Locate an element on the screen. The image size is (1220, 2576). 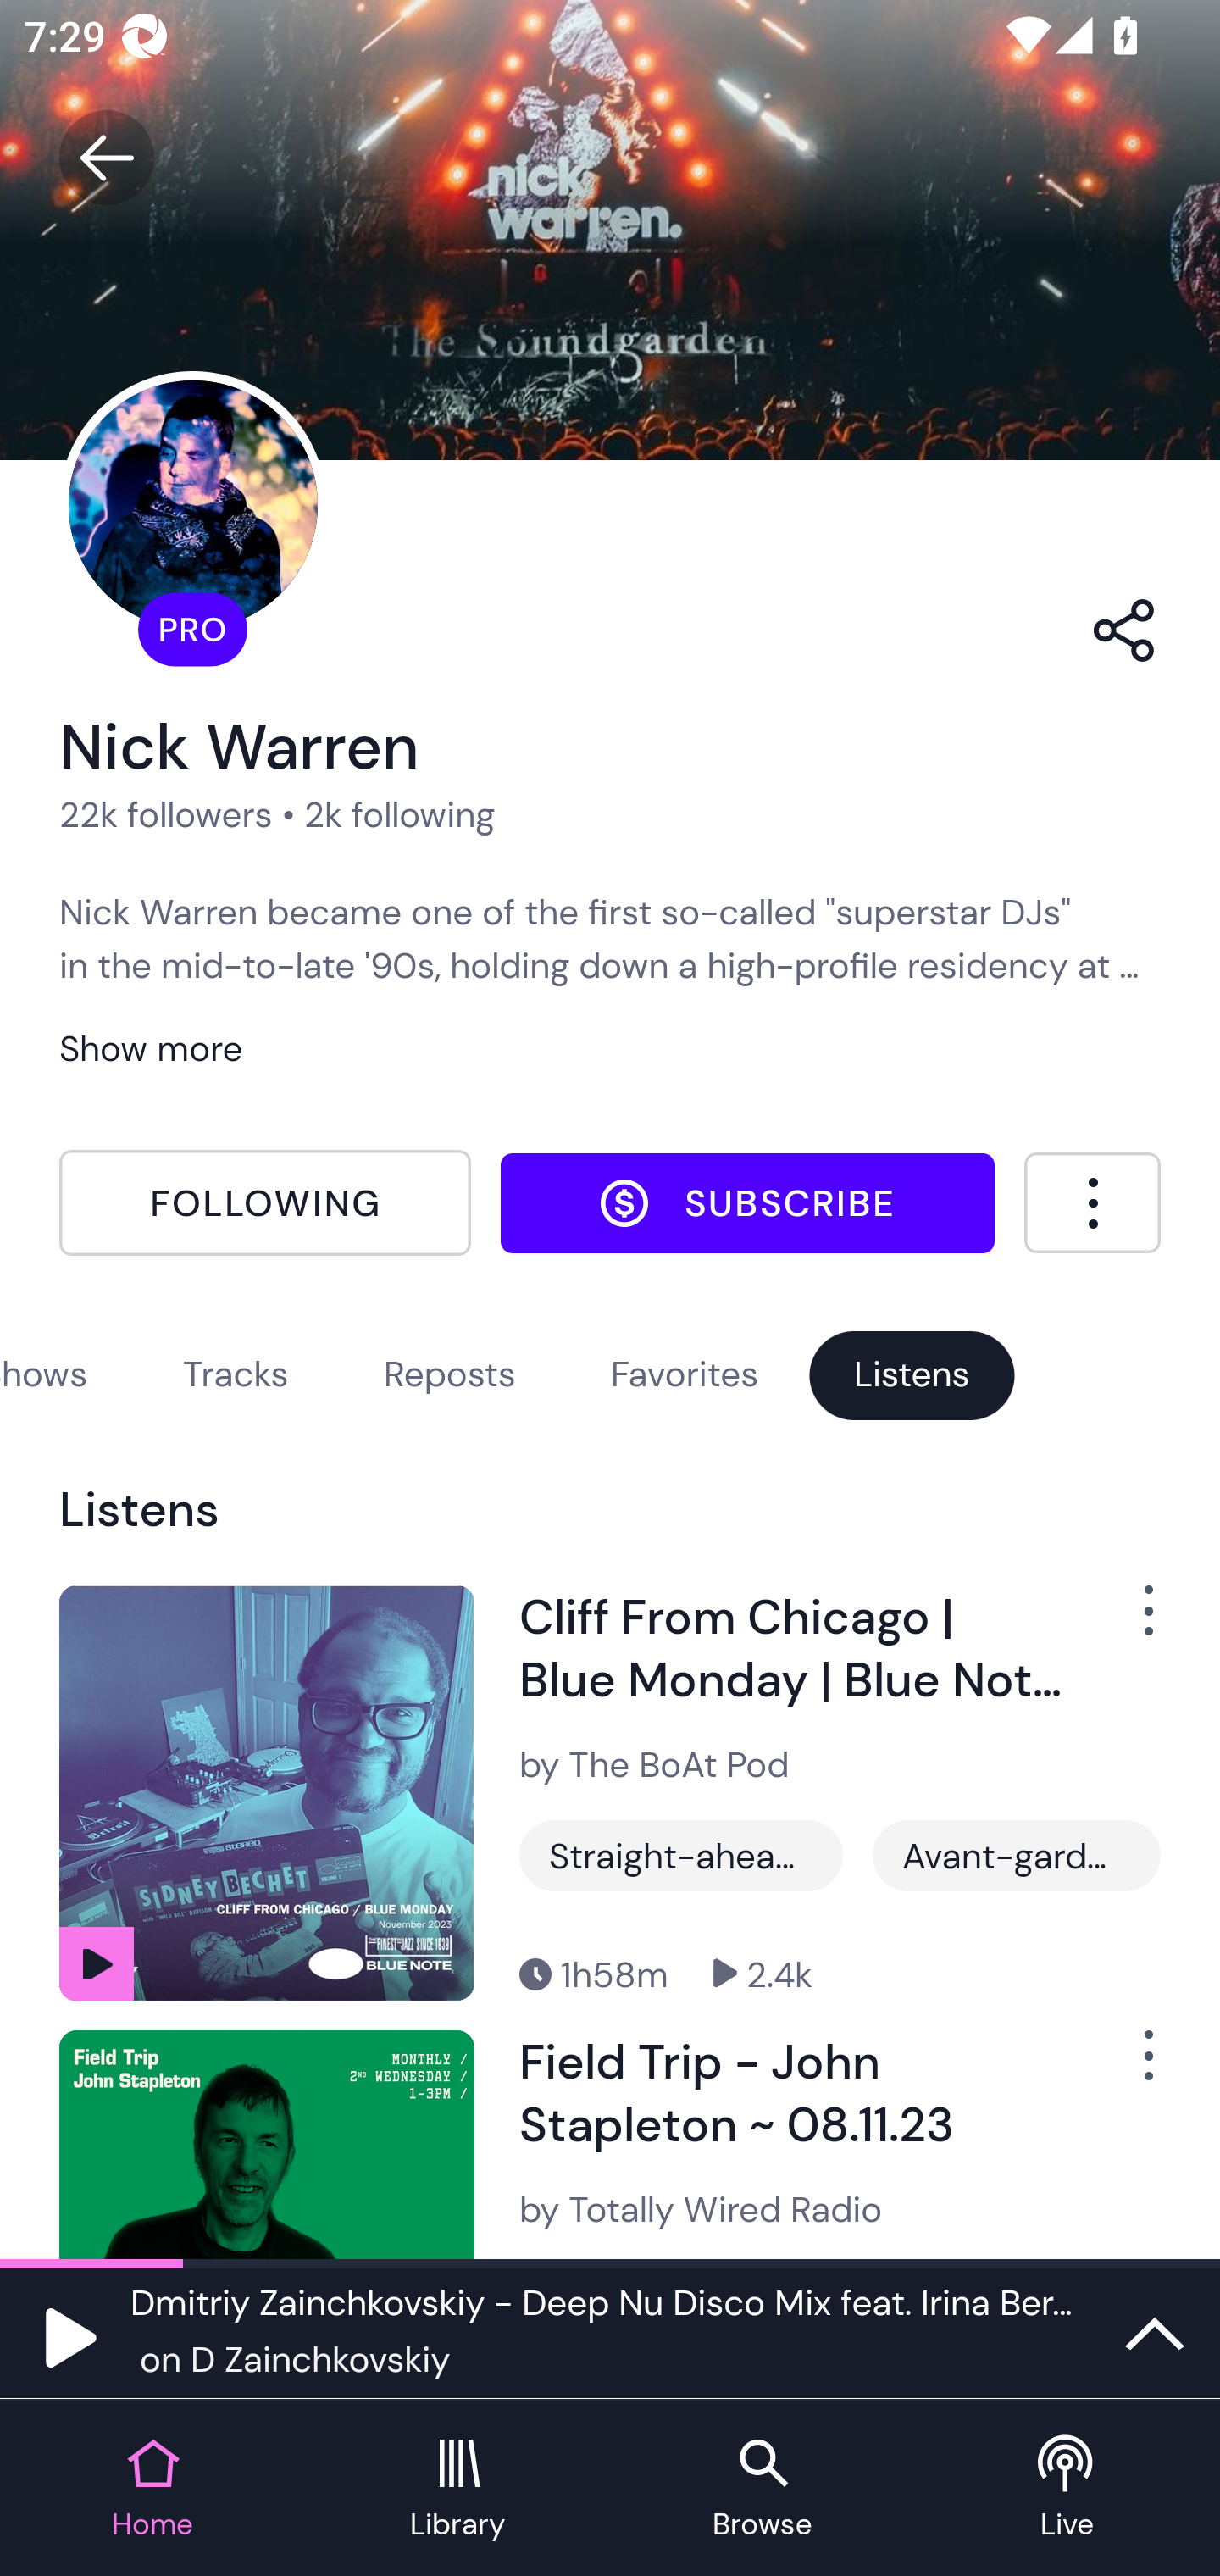
Shows is located at coordinates (44, 1374).